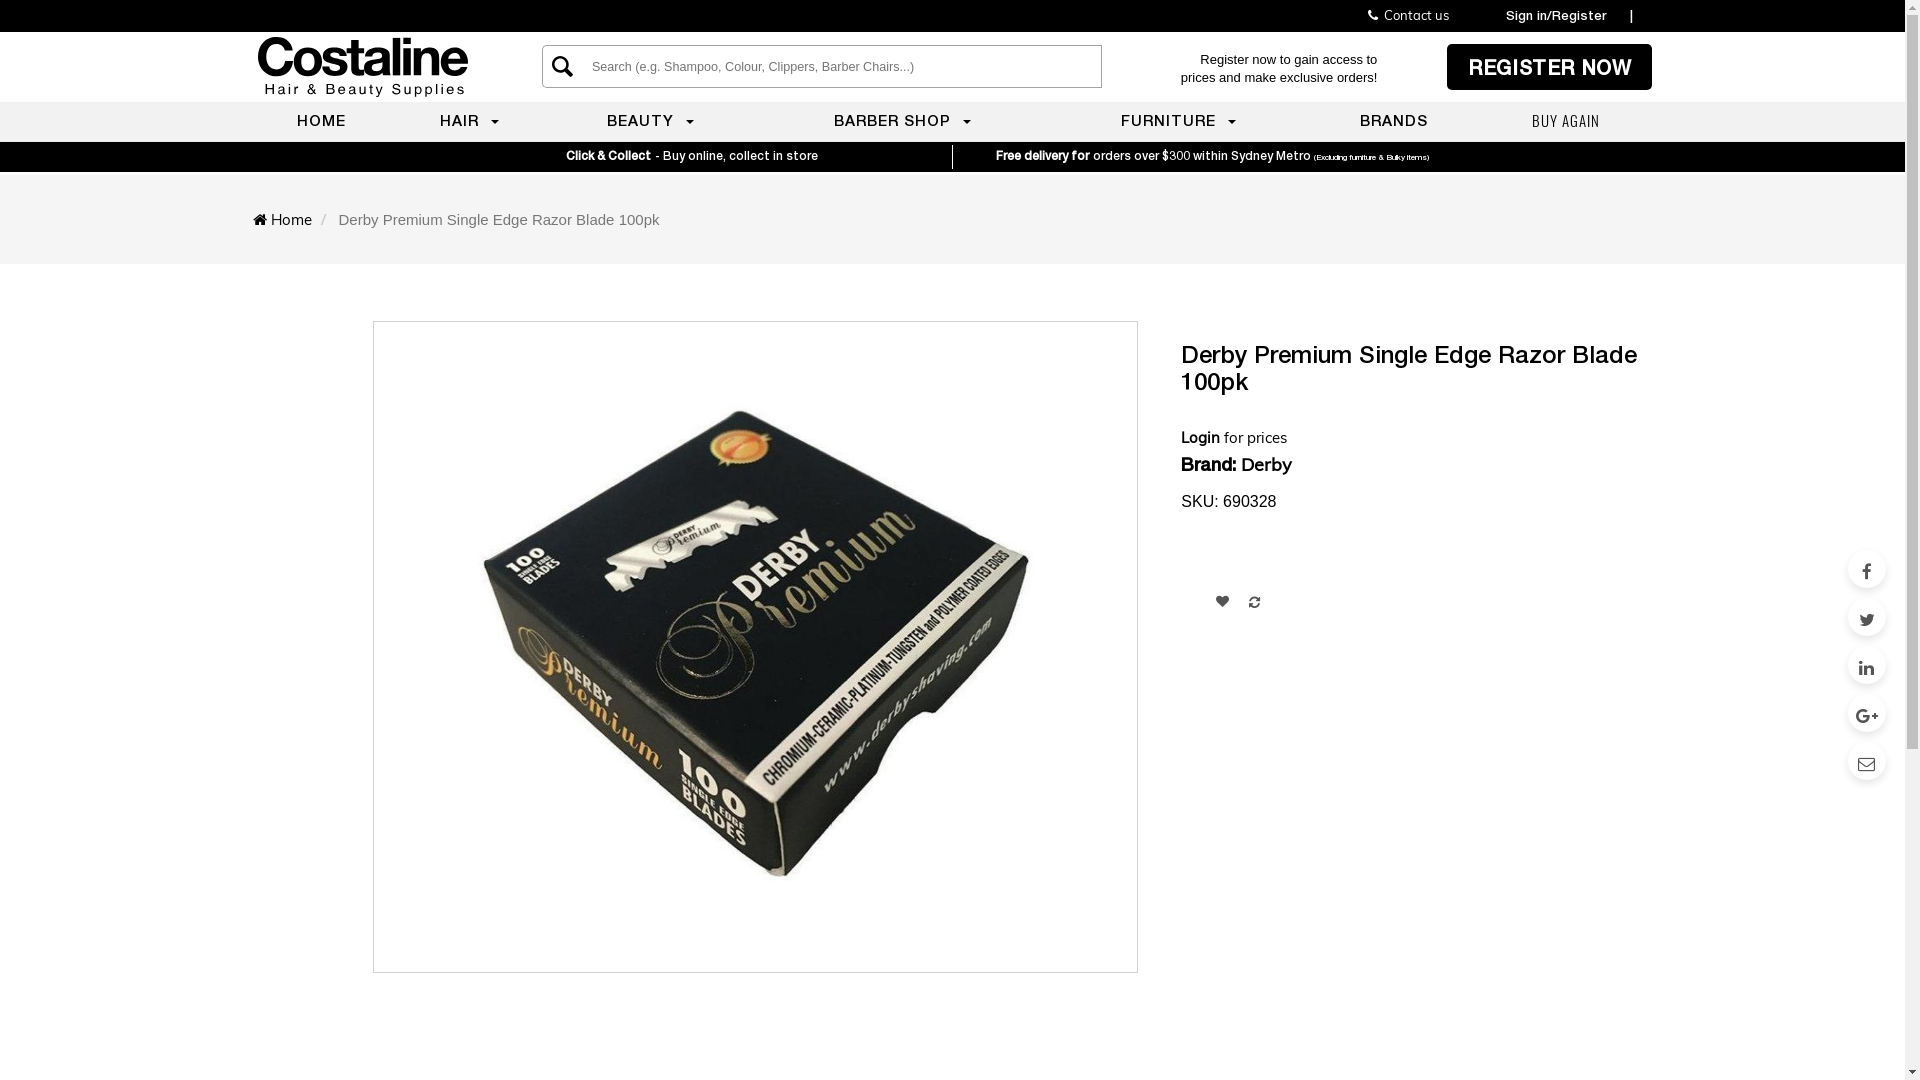  Describe the element at coordinates (1222, 601) in the screenshot. I see `Add To Wishlist` at that location.